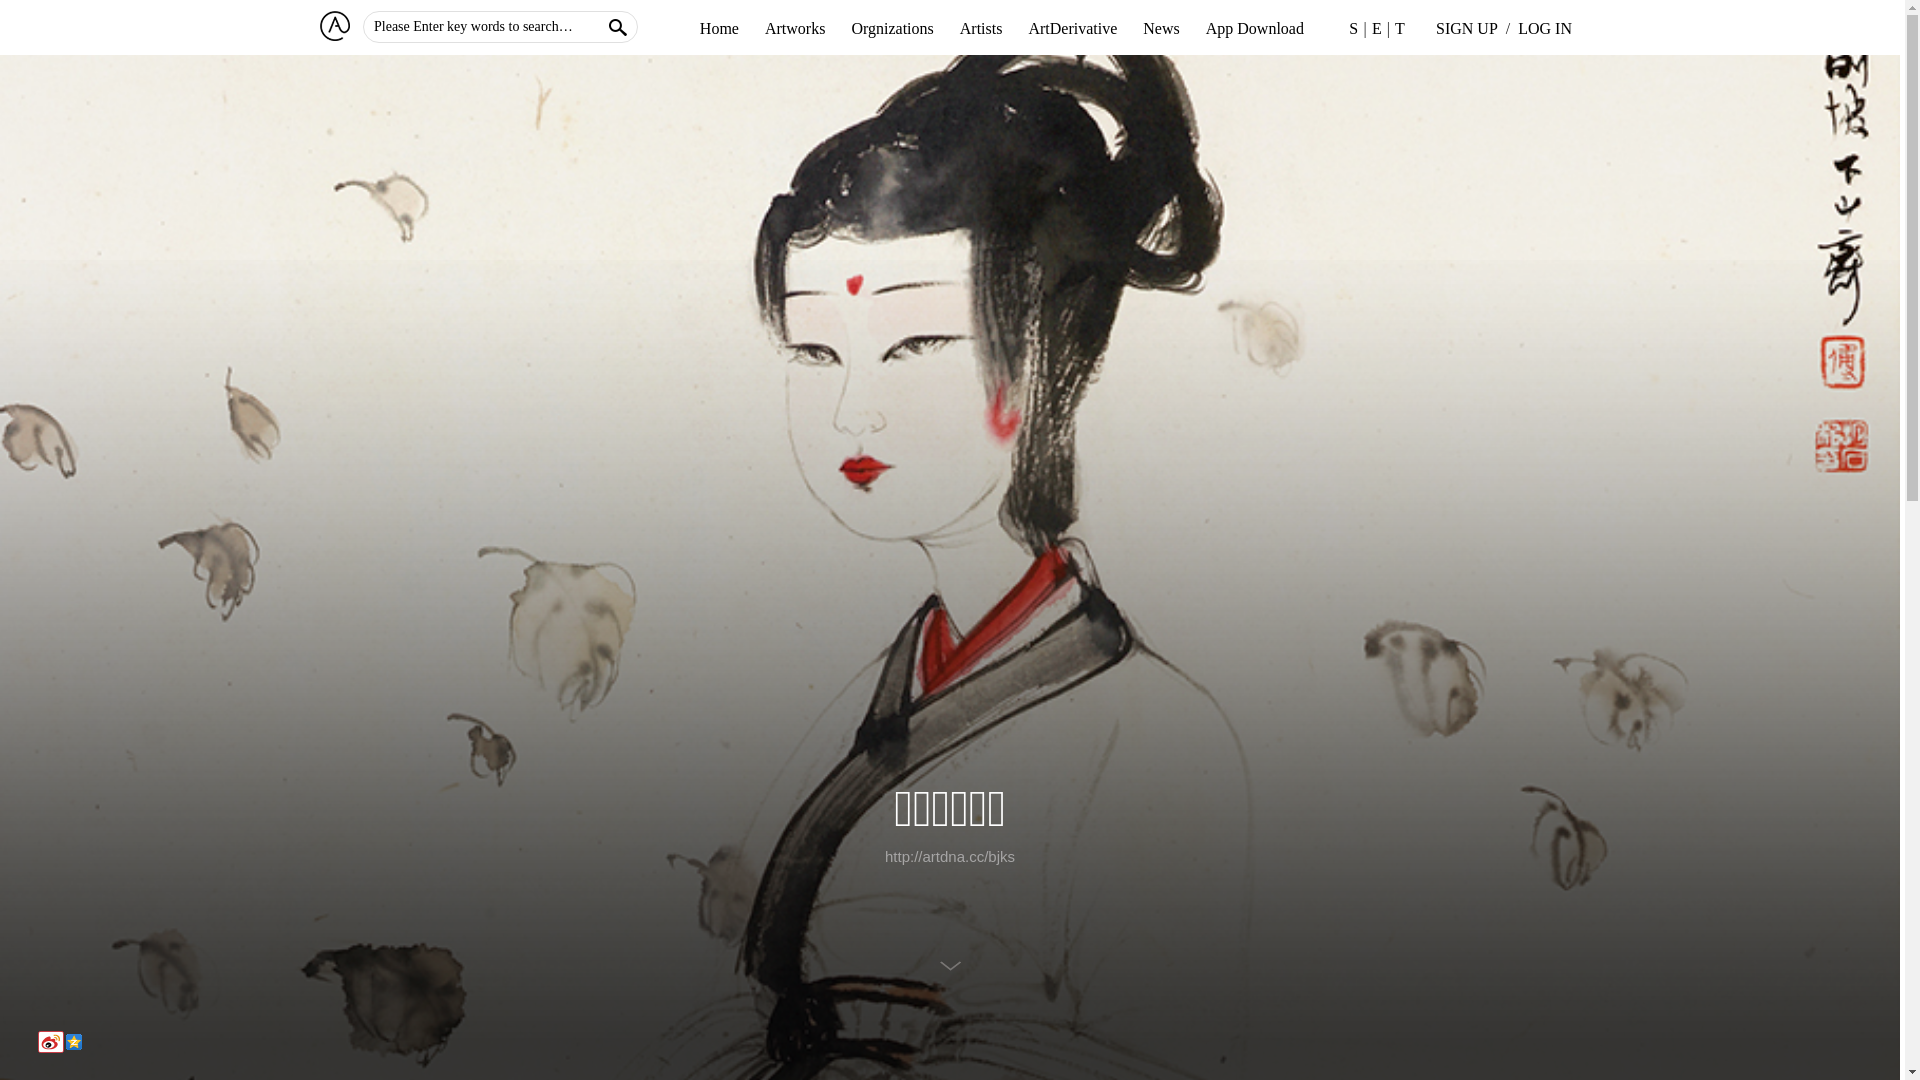 The height and width of the screenshot is (1080, 1920). Describe the element at coordinates (1354, 28) in the screenshot. I see `S` at that location.